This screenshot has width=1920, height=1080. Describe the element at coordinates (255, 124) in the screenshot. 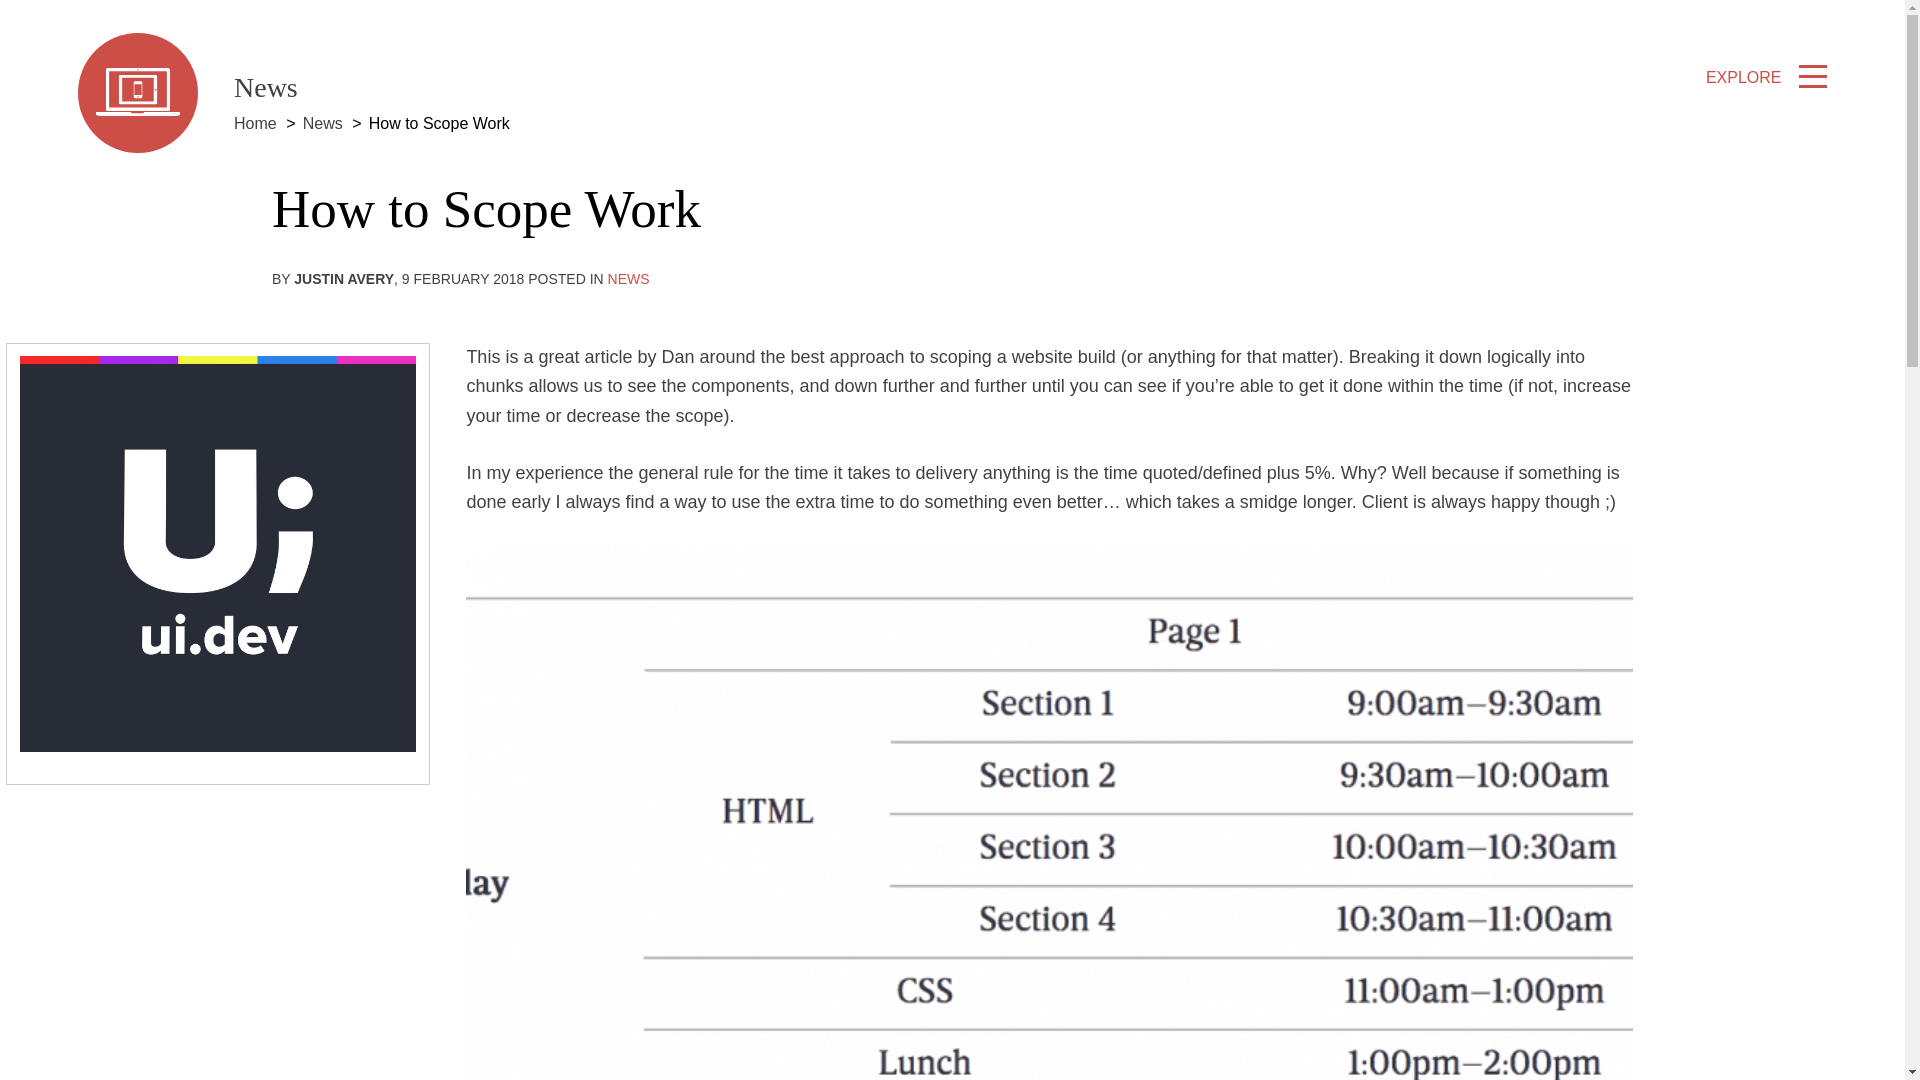

I see `Home` at that location.